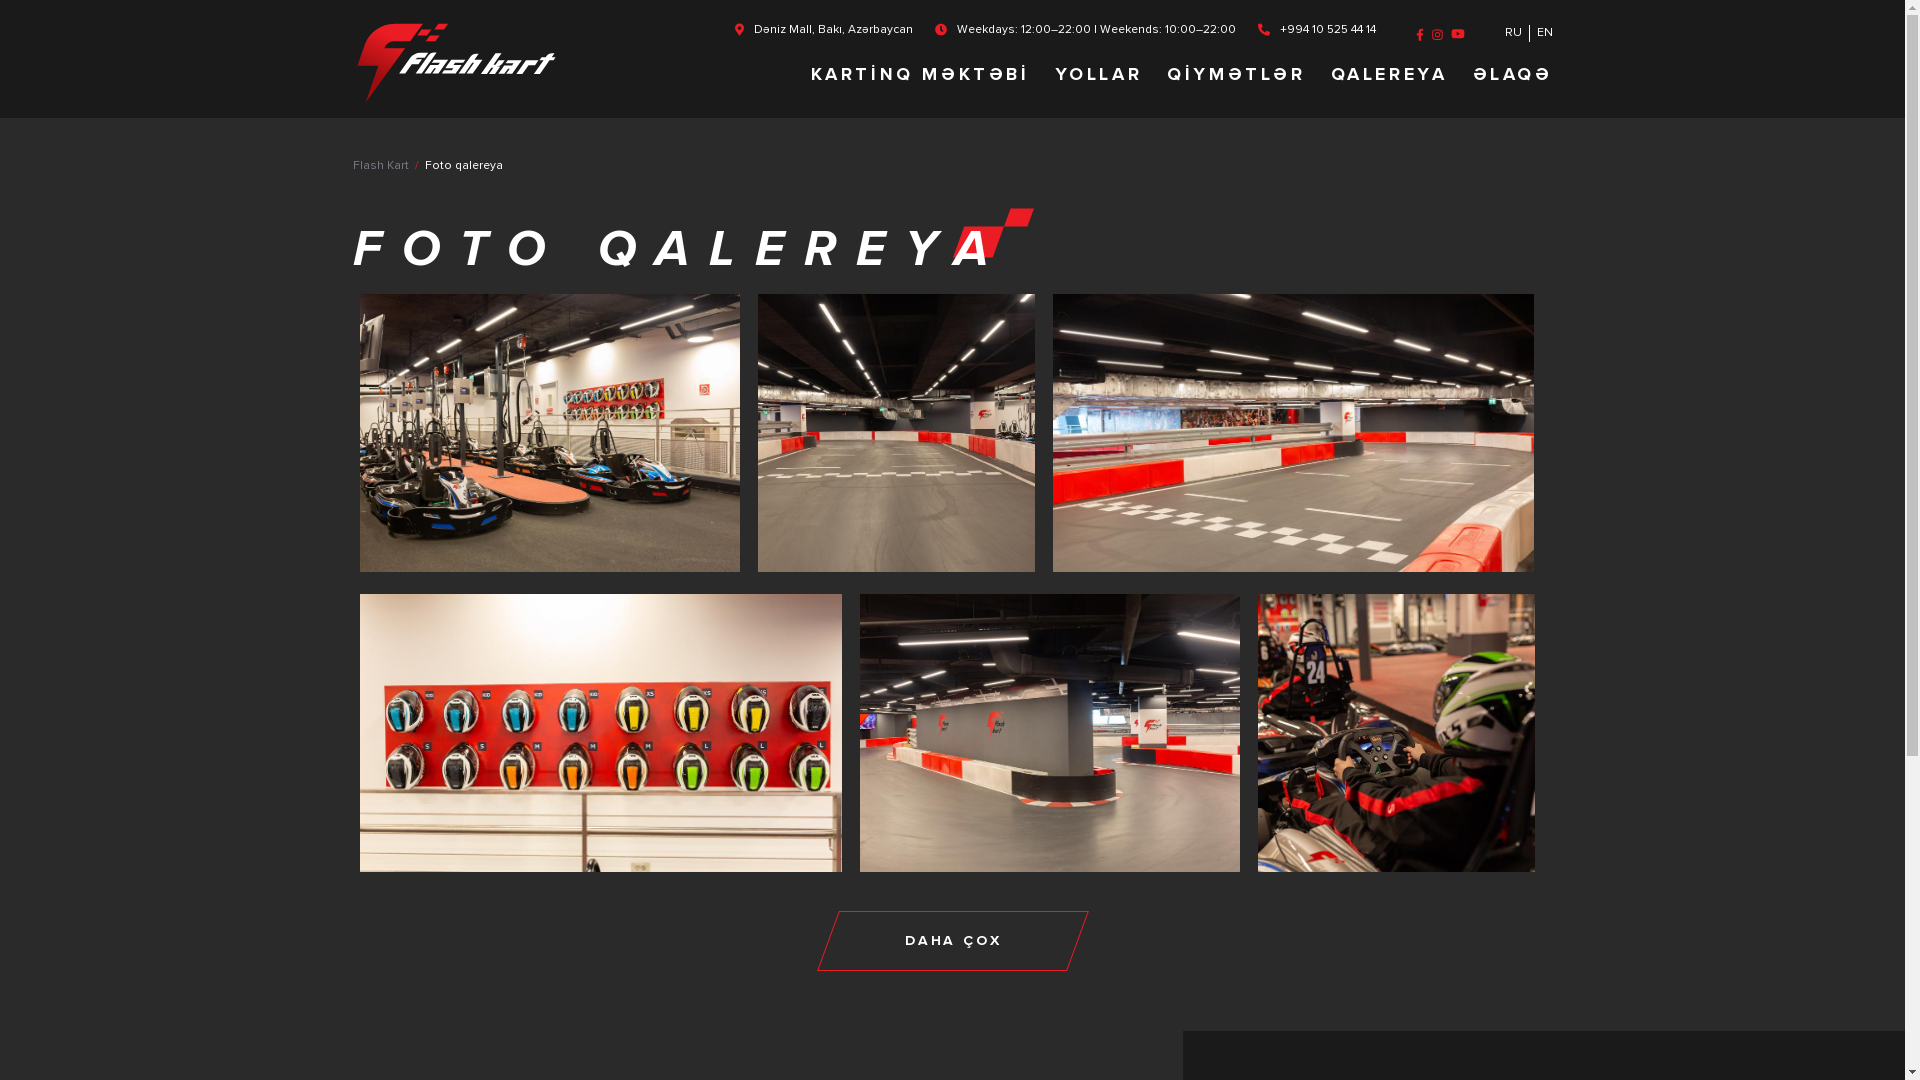 The height and width of the screenshot is (1080, 1920). What do you see at coordinates (1099, 80) in the screenshot?
I see `YOLLAR` at bounding box center [1099, 80].